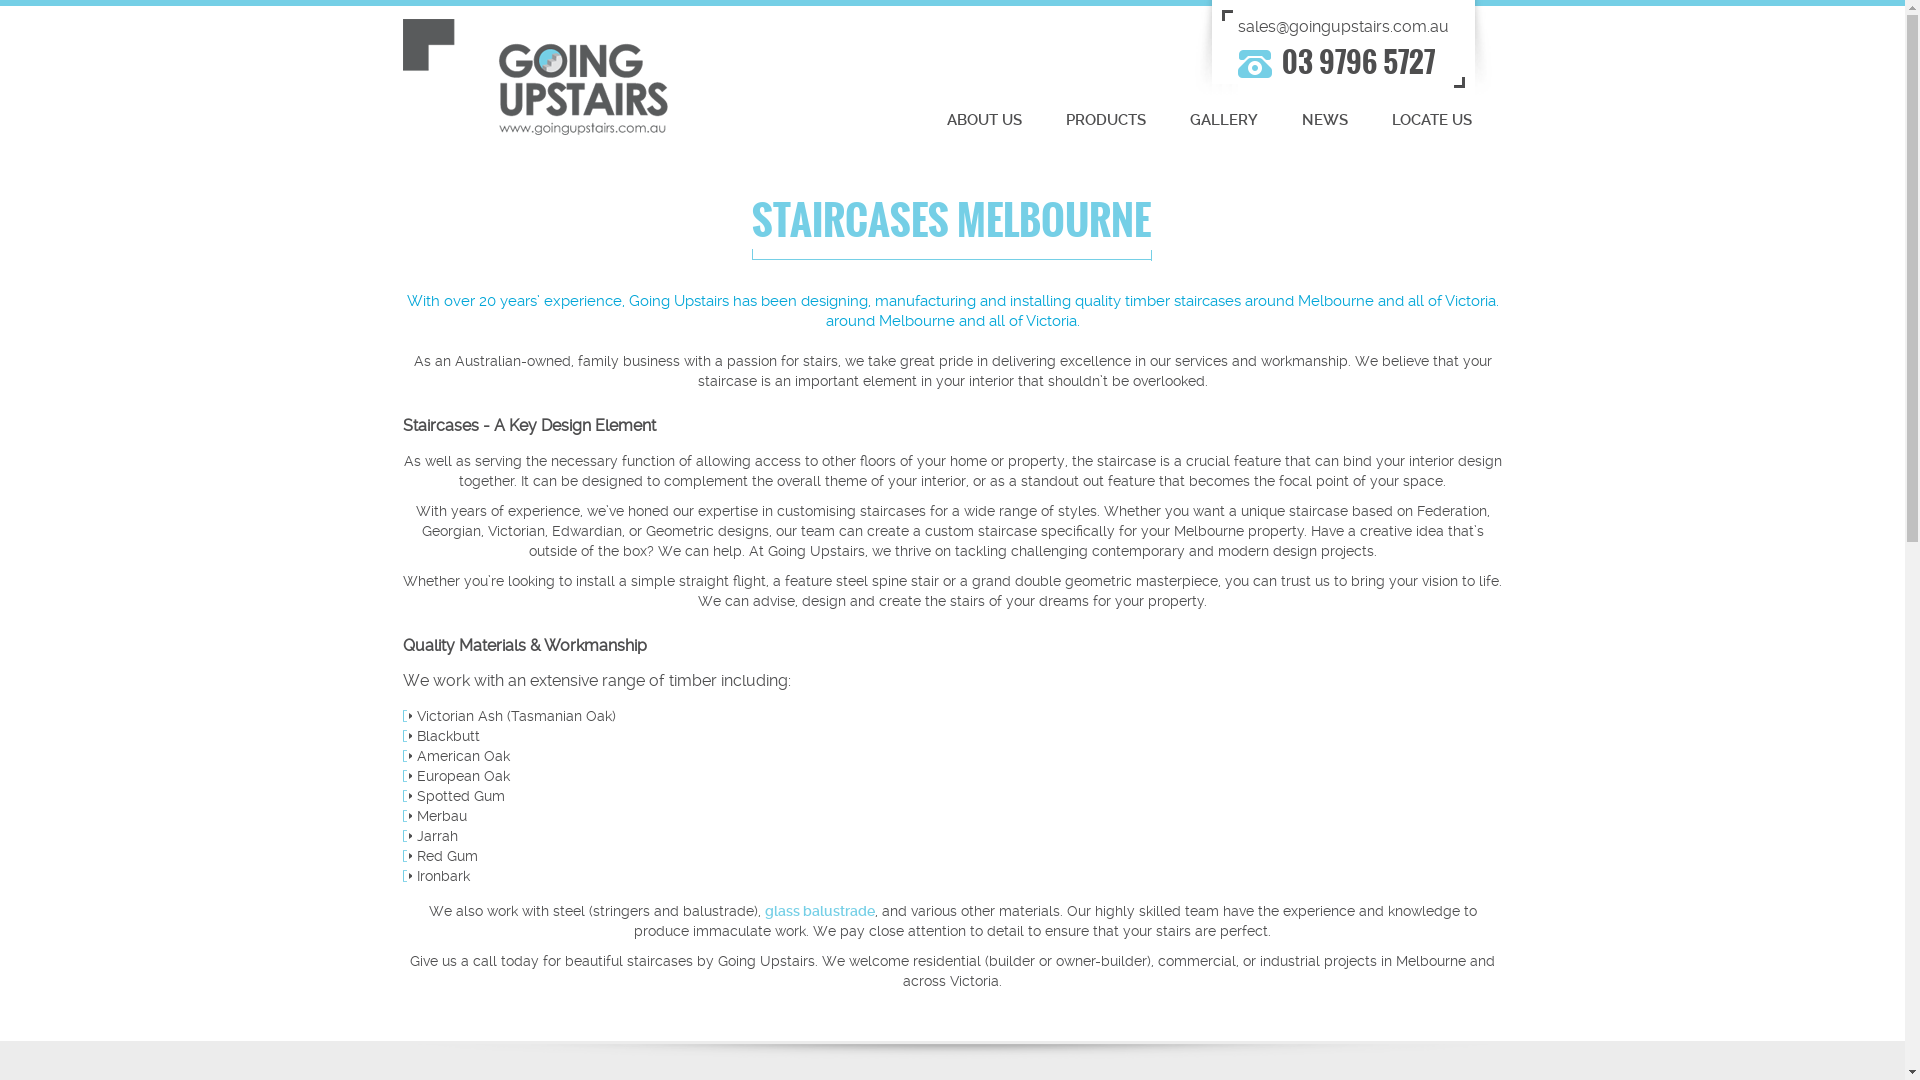  I want to click on NEWS, so click(1325, 122).